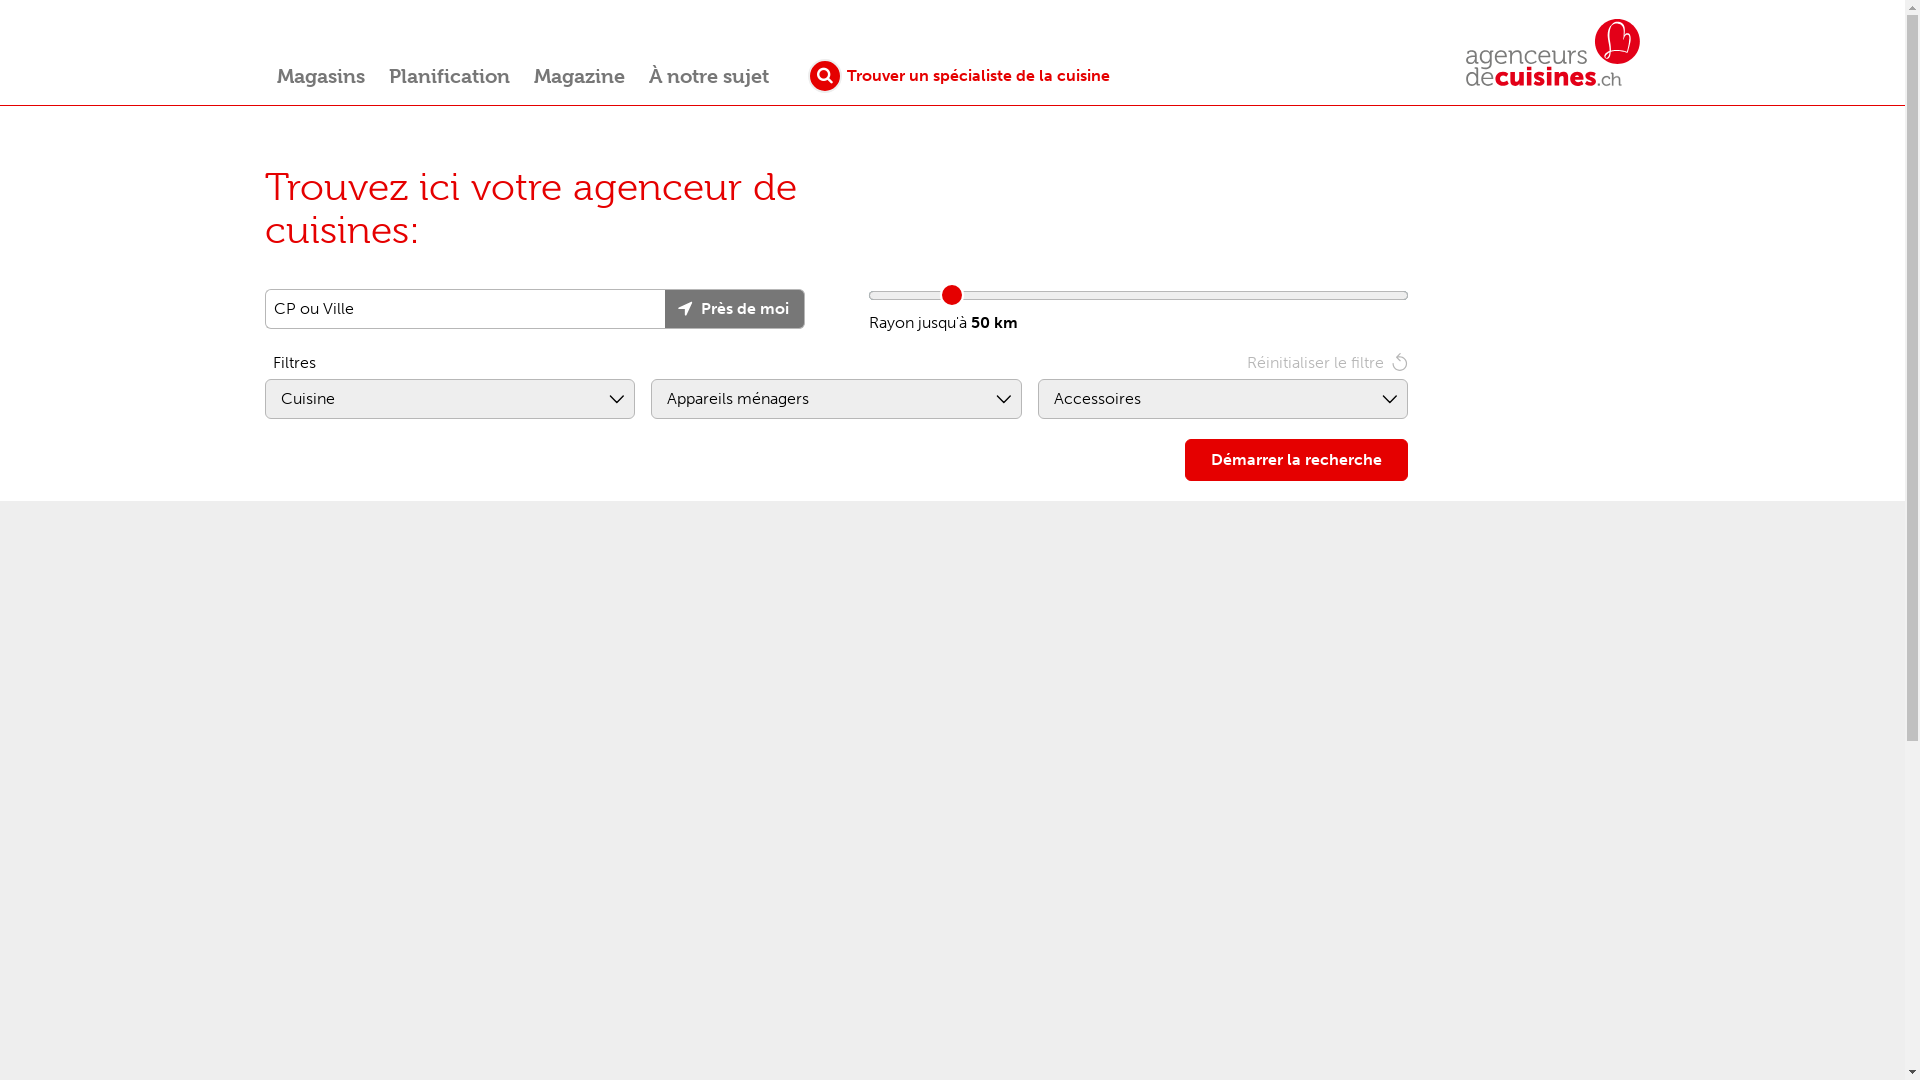  What do you see at coordinates (450, 399) in the screenshot?
I see `Cuisine` at bounding box center [450, 399].